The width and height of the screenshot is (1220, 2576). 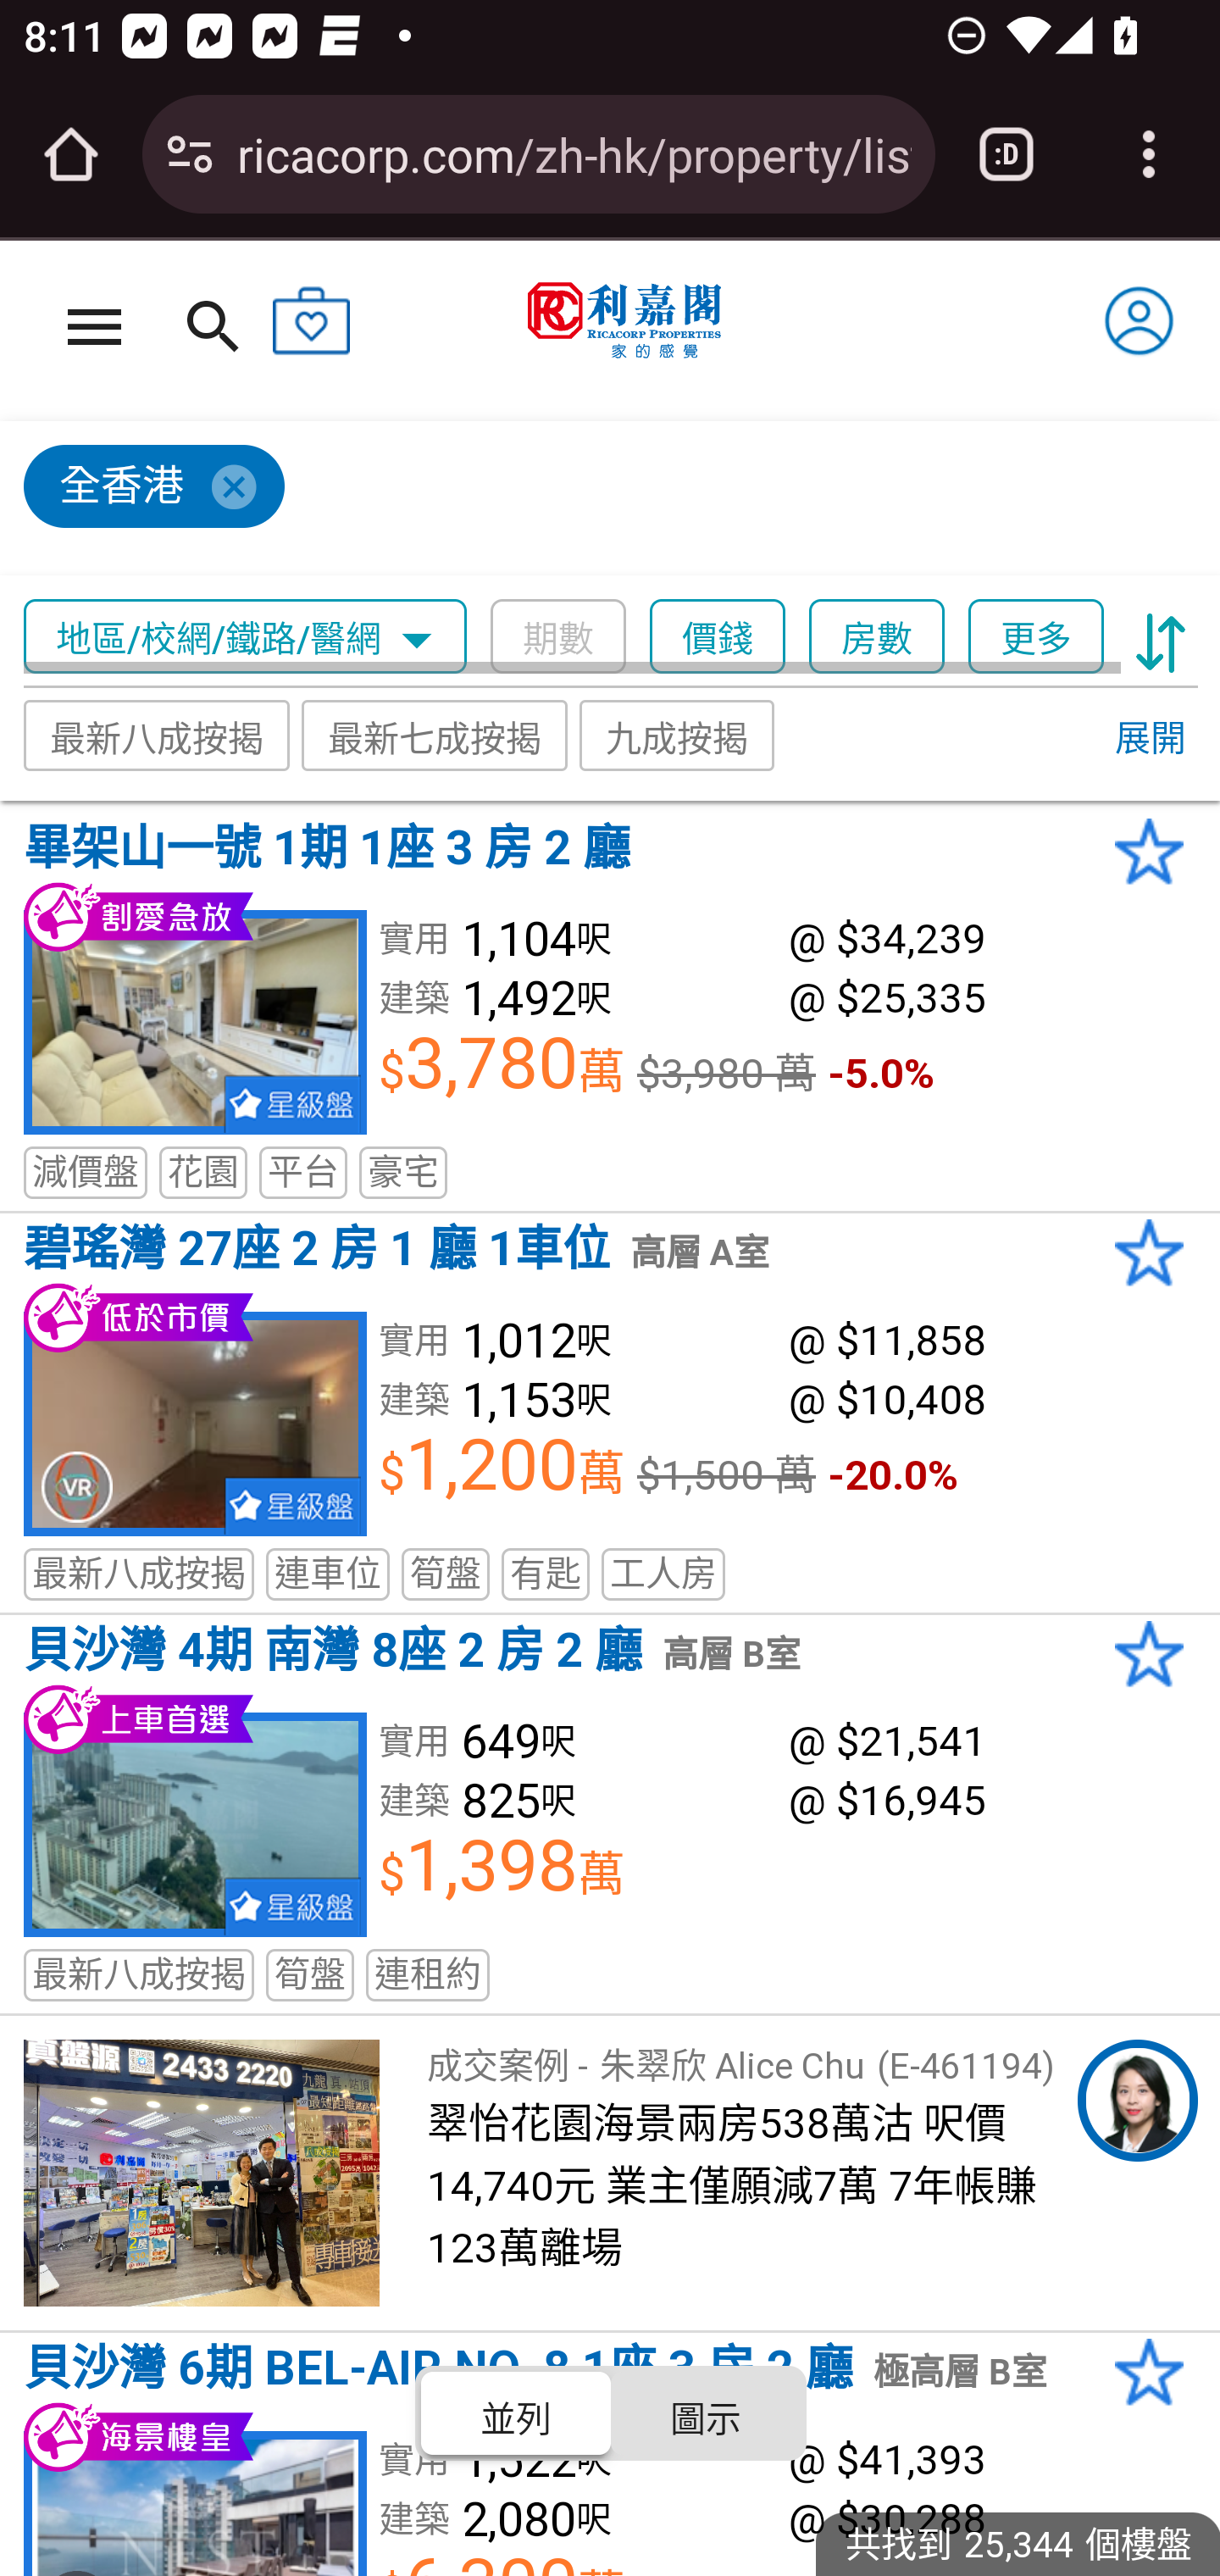 I want to click on 房數, so click(x=876, y=637).